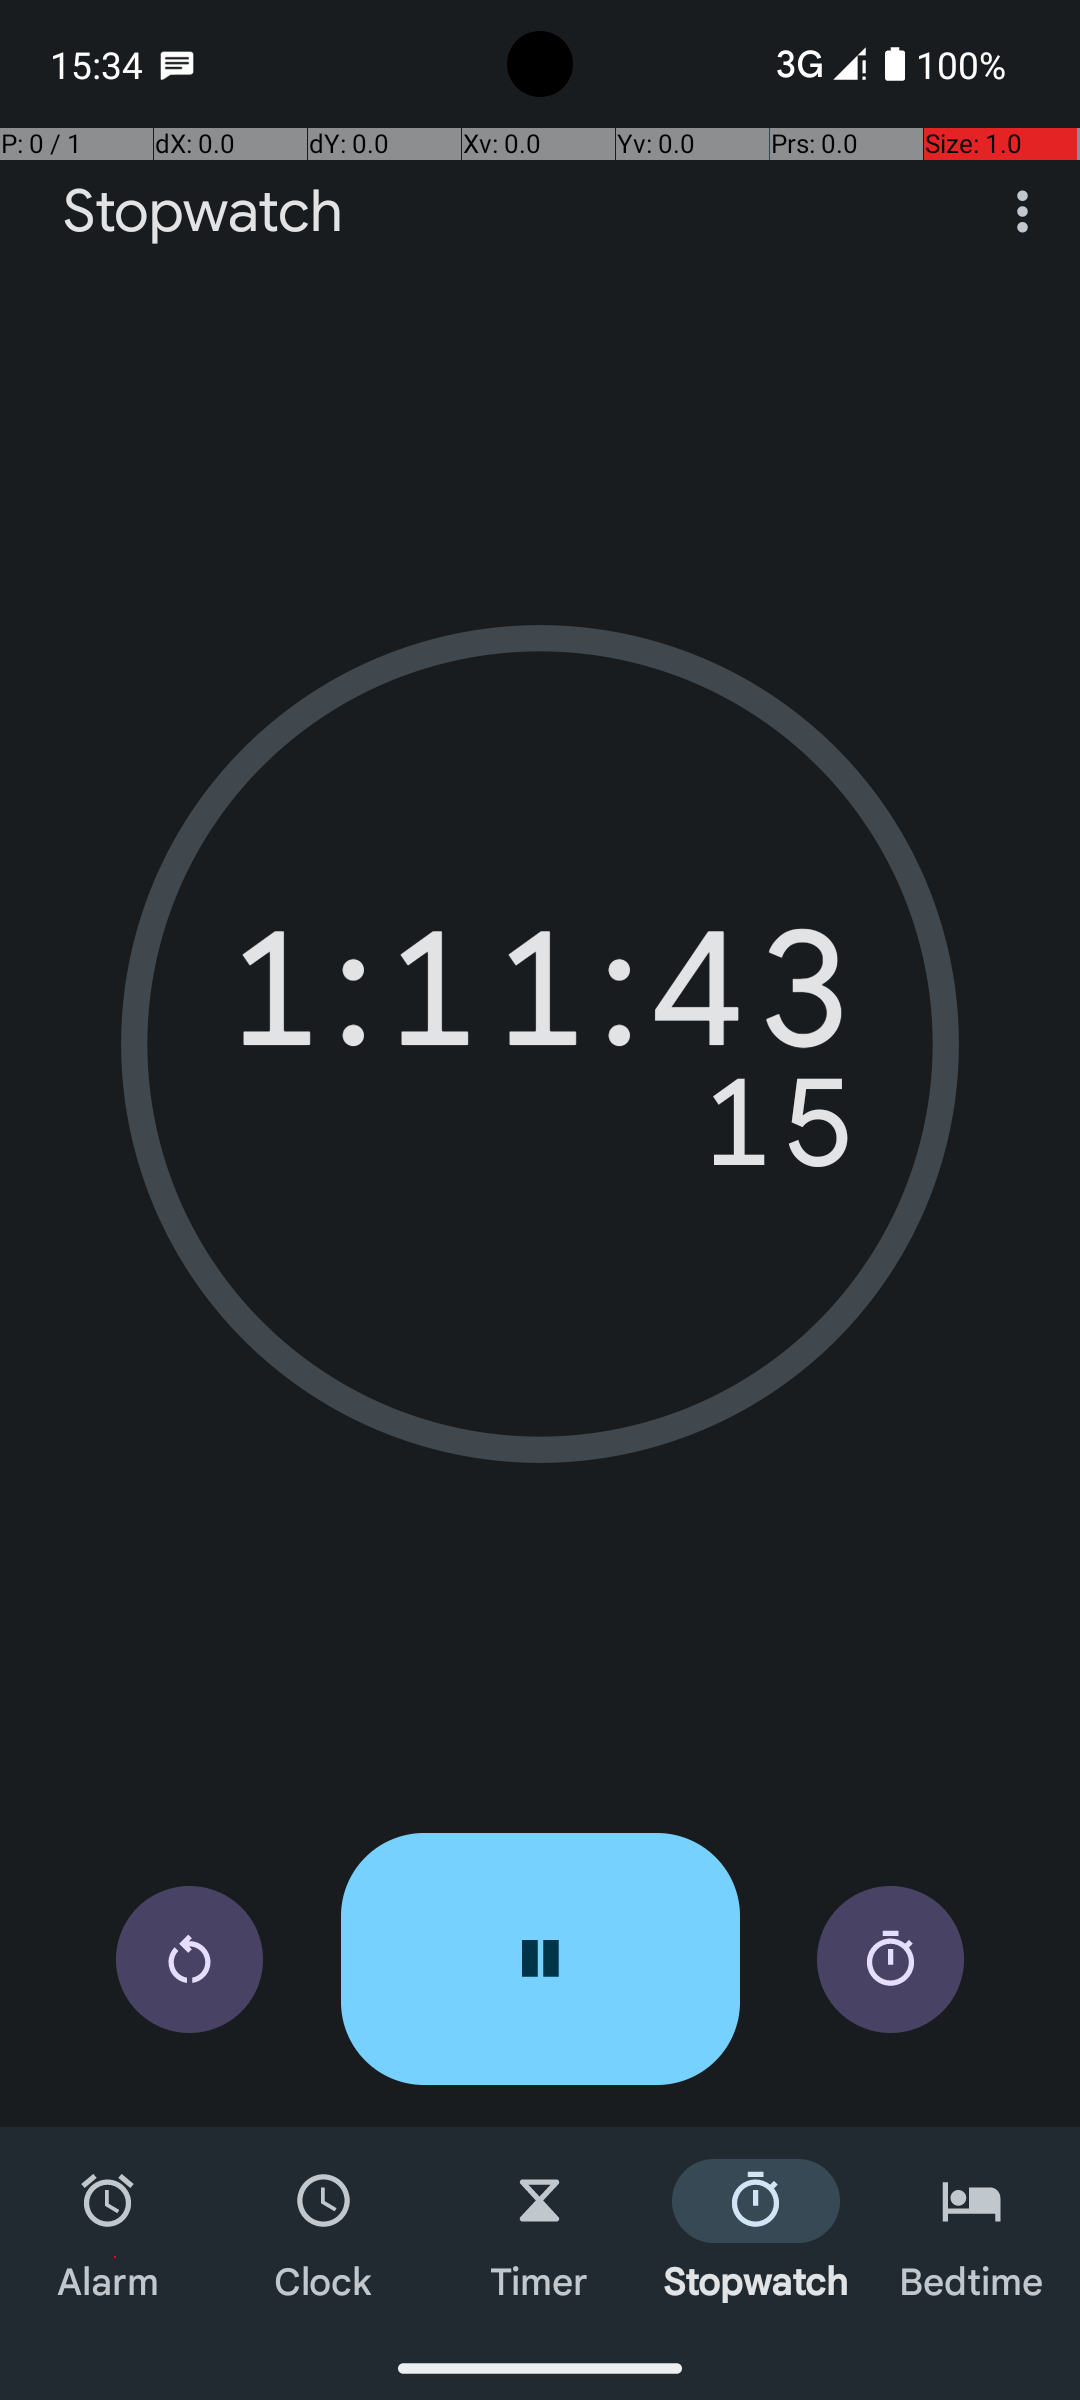  I want to click on Lap, so click(890, 1960).